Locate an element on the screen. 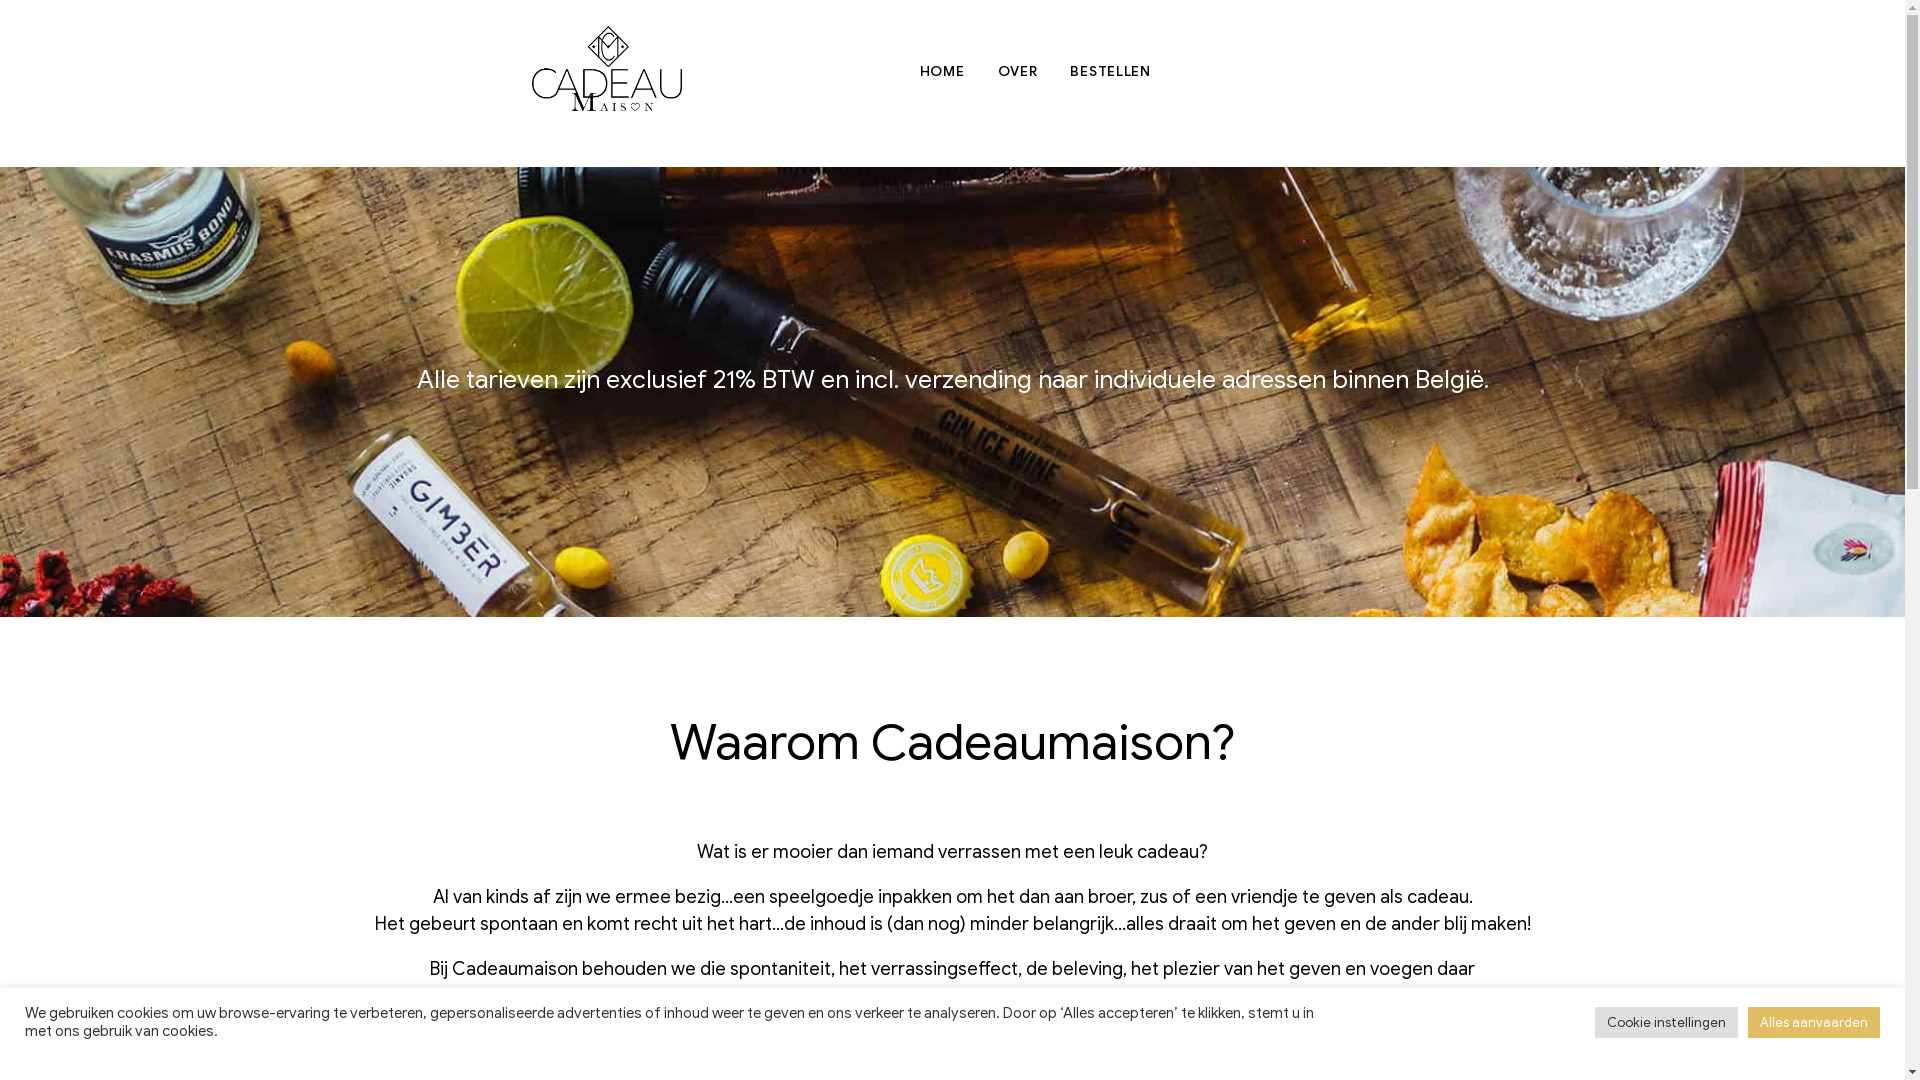  Alles aanvaarden is located at coordinates (1814, 1022).